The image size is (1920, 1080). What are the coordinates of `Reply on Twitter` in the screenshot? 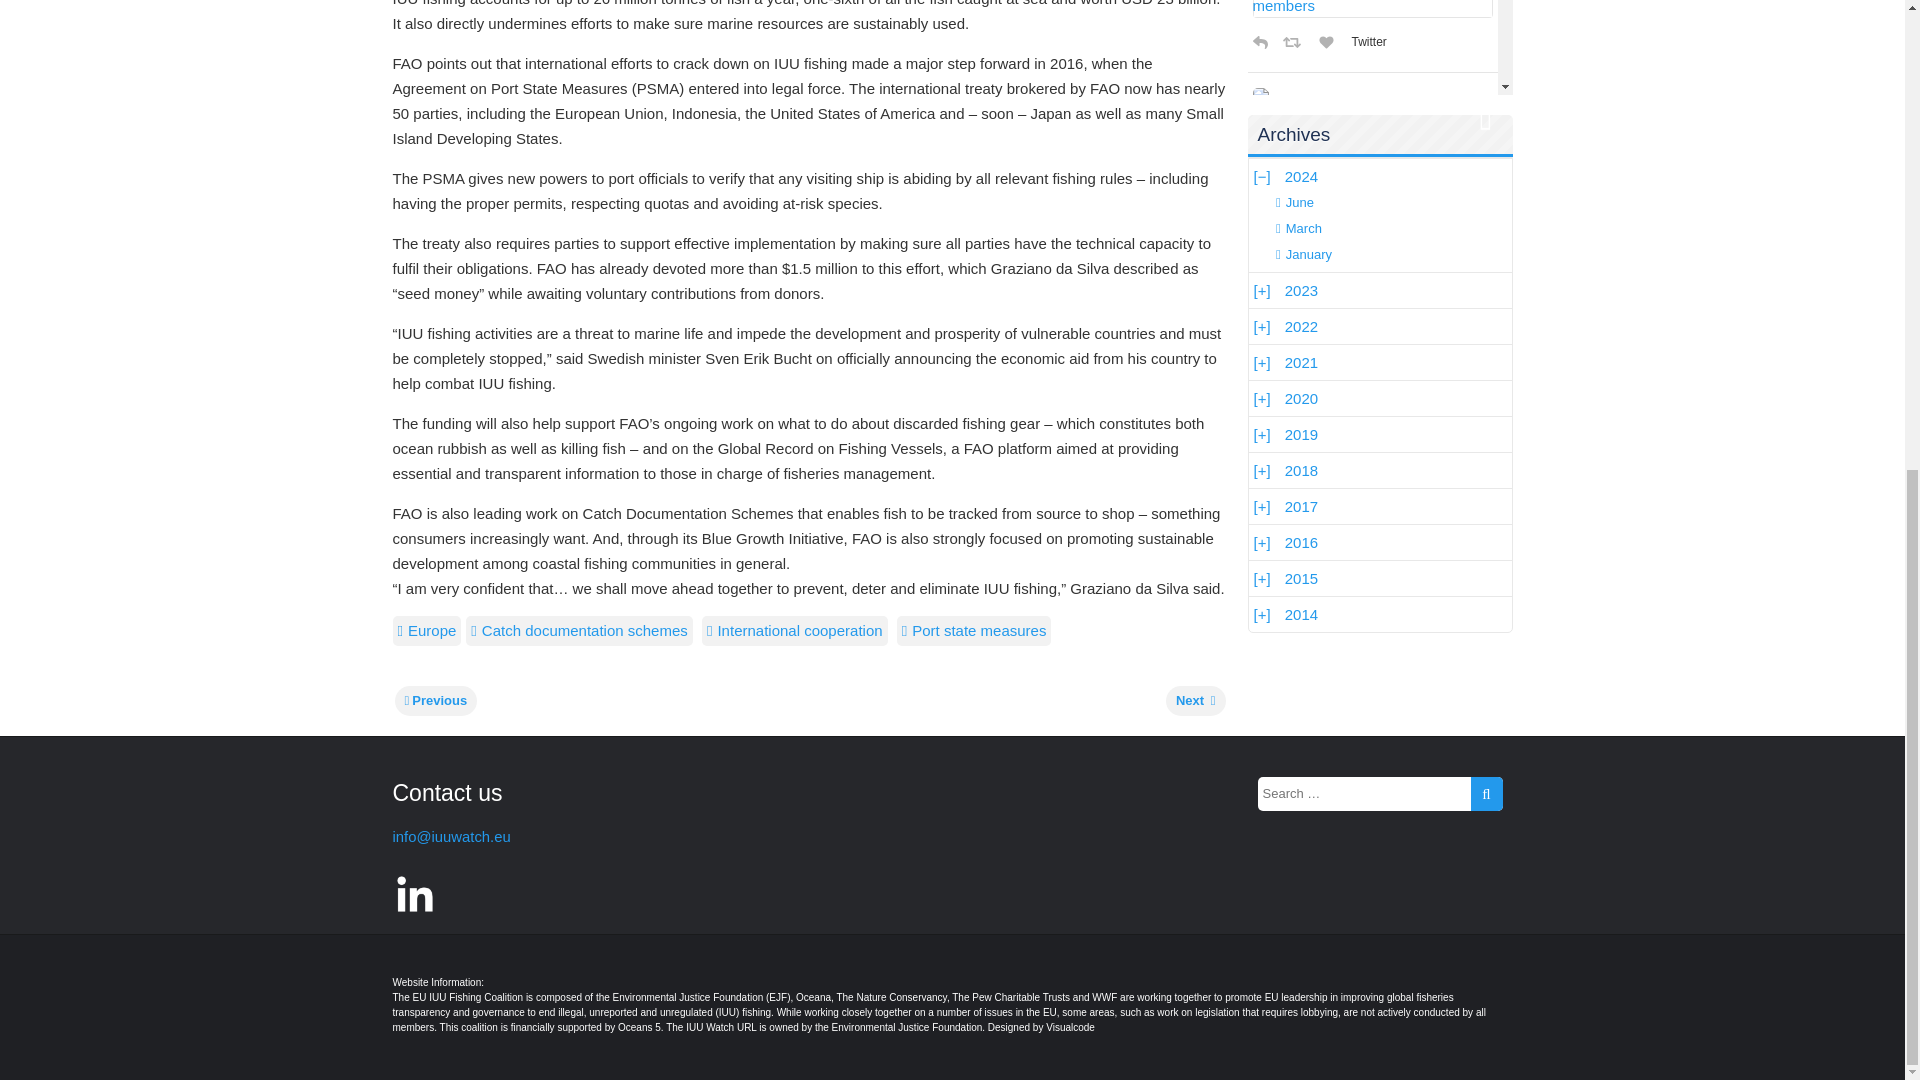 It's located at (1263, 42).